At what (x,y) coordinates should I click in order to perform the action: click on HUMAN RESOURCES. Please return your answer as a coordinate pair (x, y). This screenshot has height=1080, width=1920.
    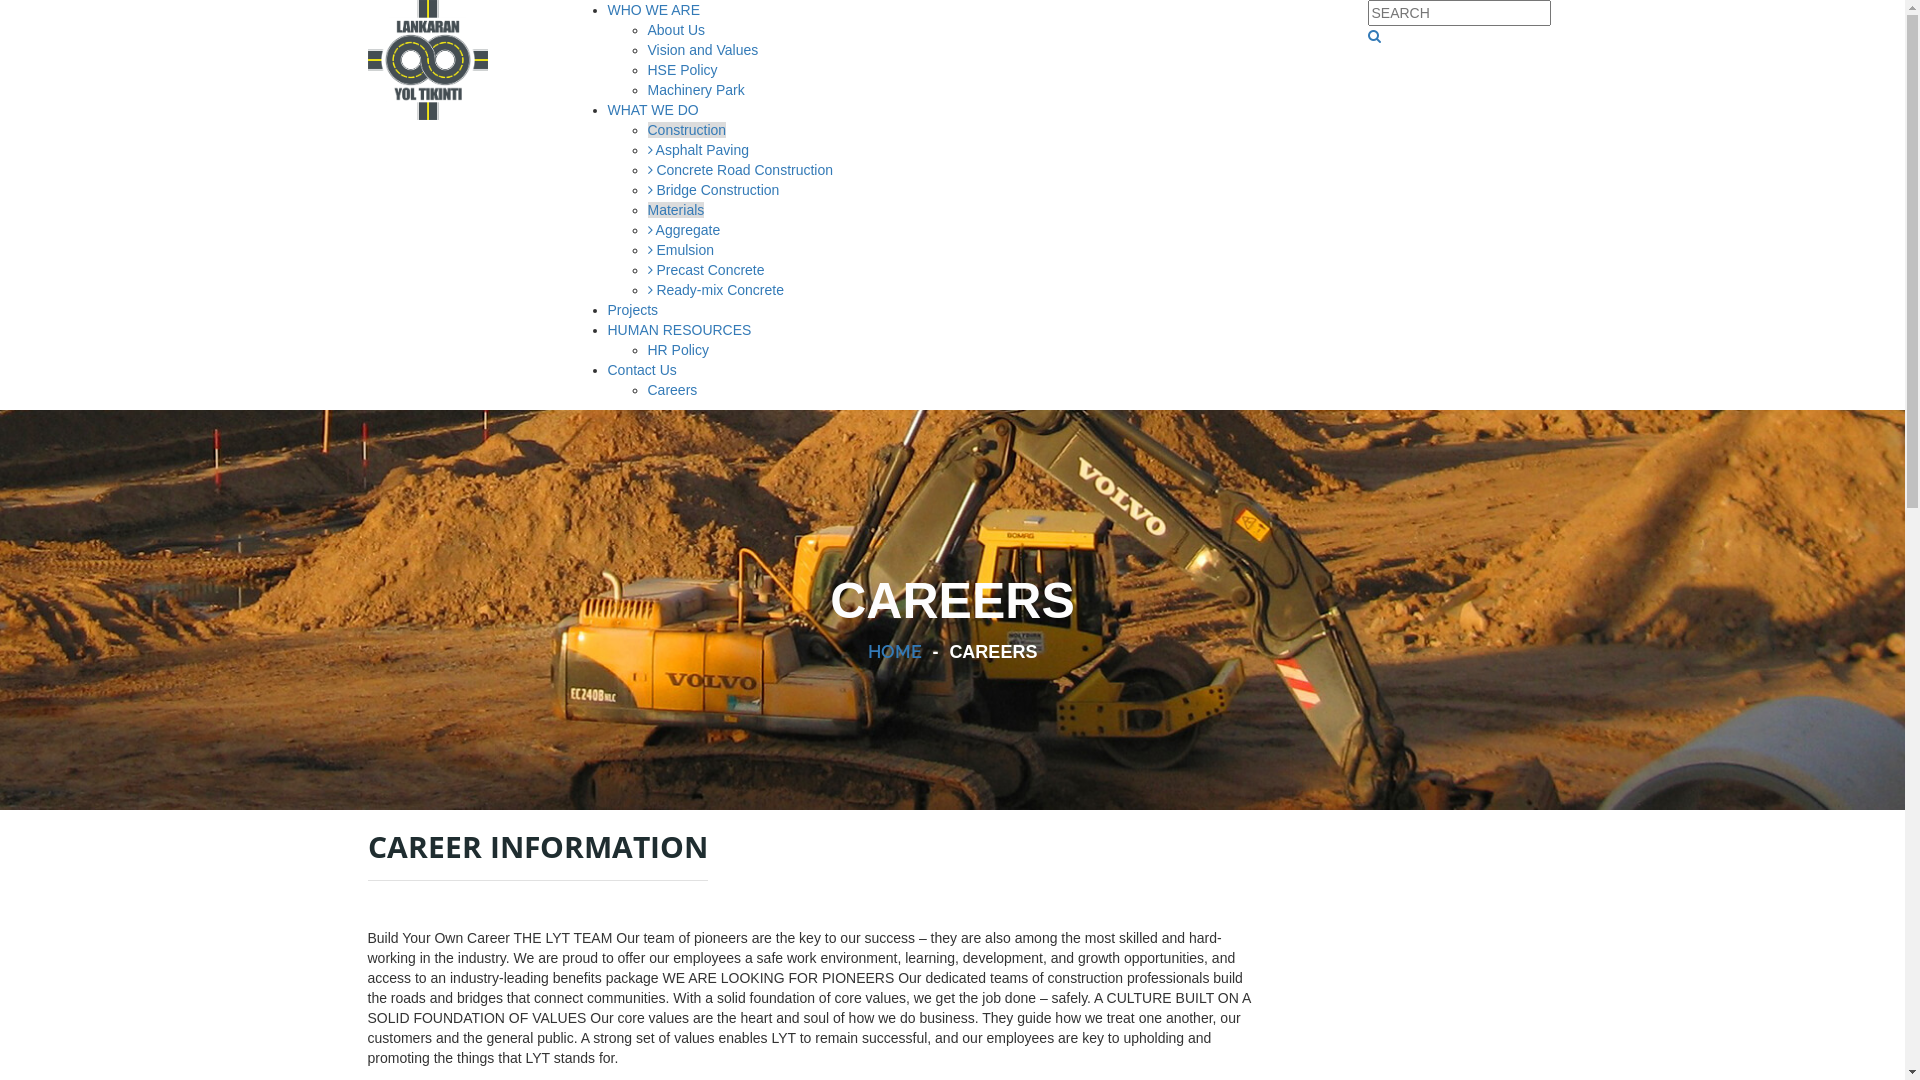
    Looking at the image, I should click on (680, 330).